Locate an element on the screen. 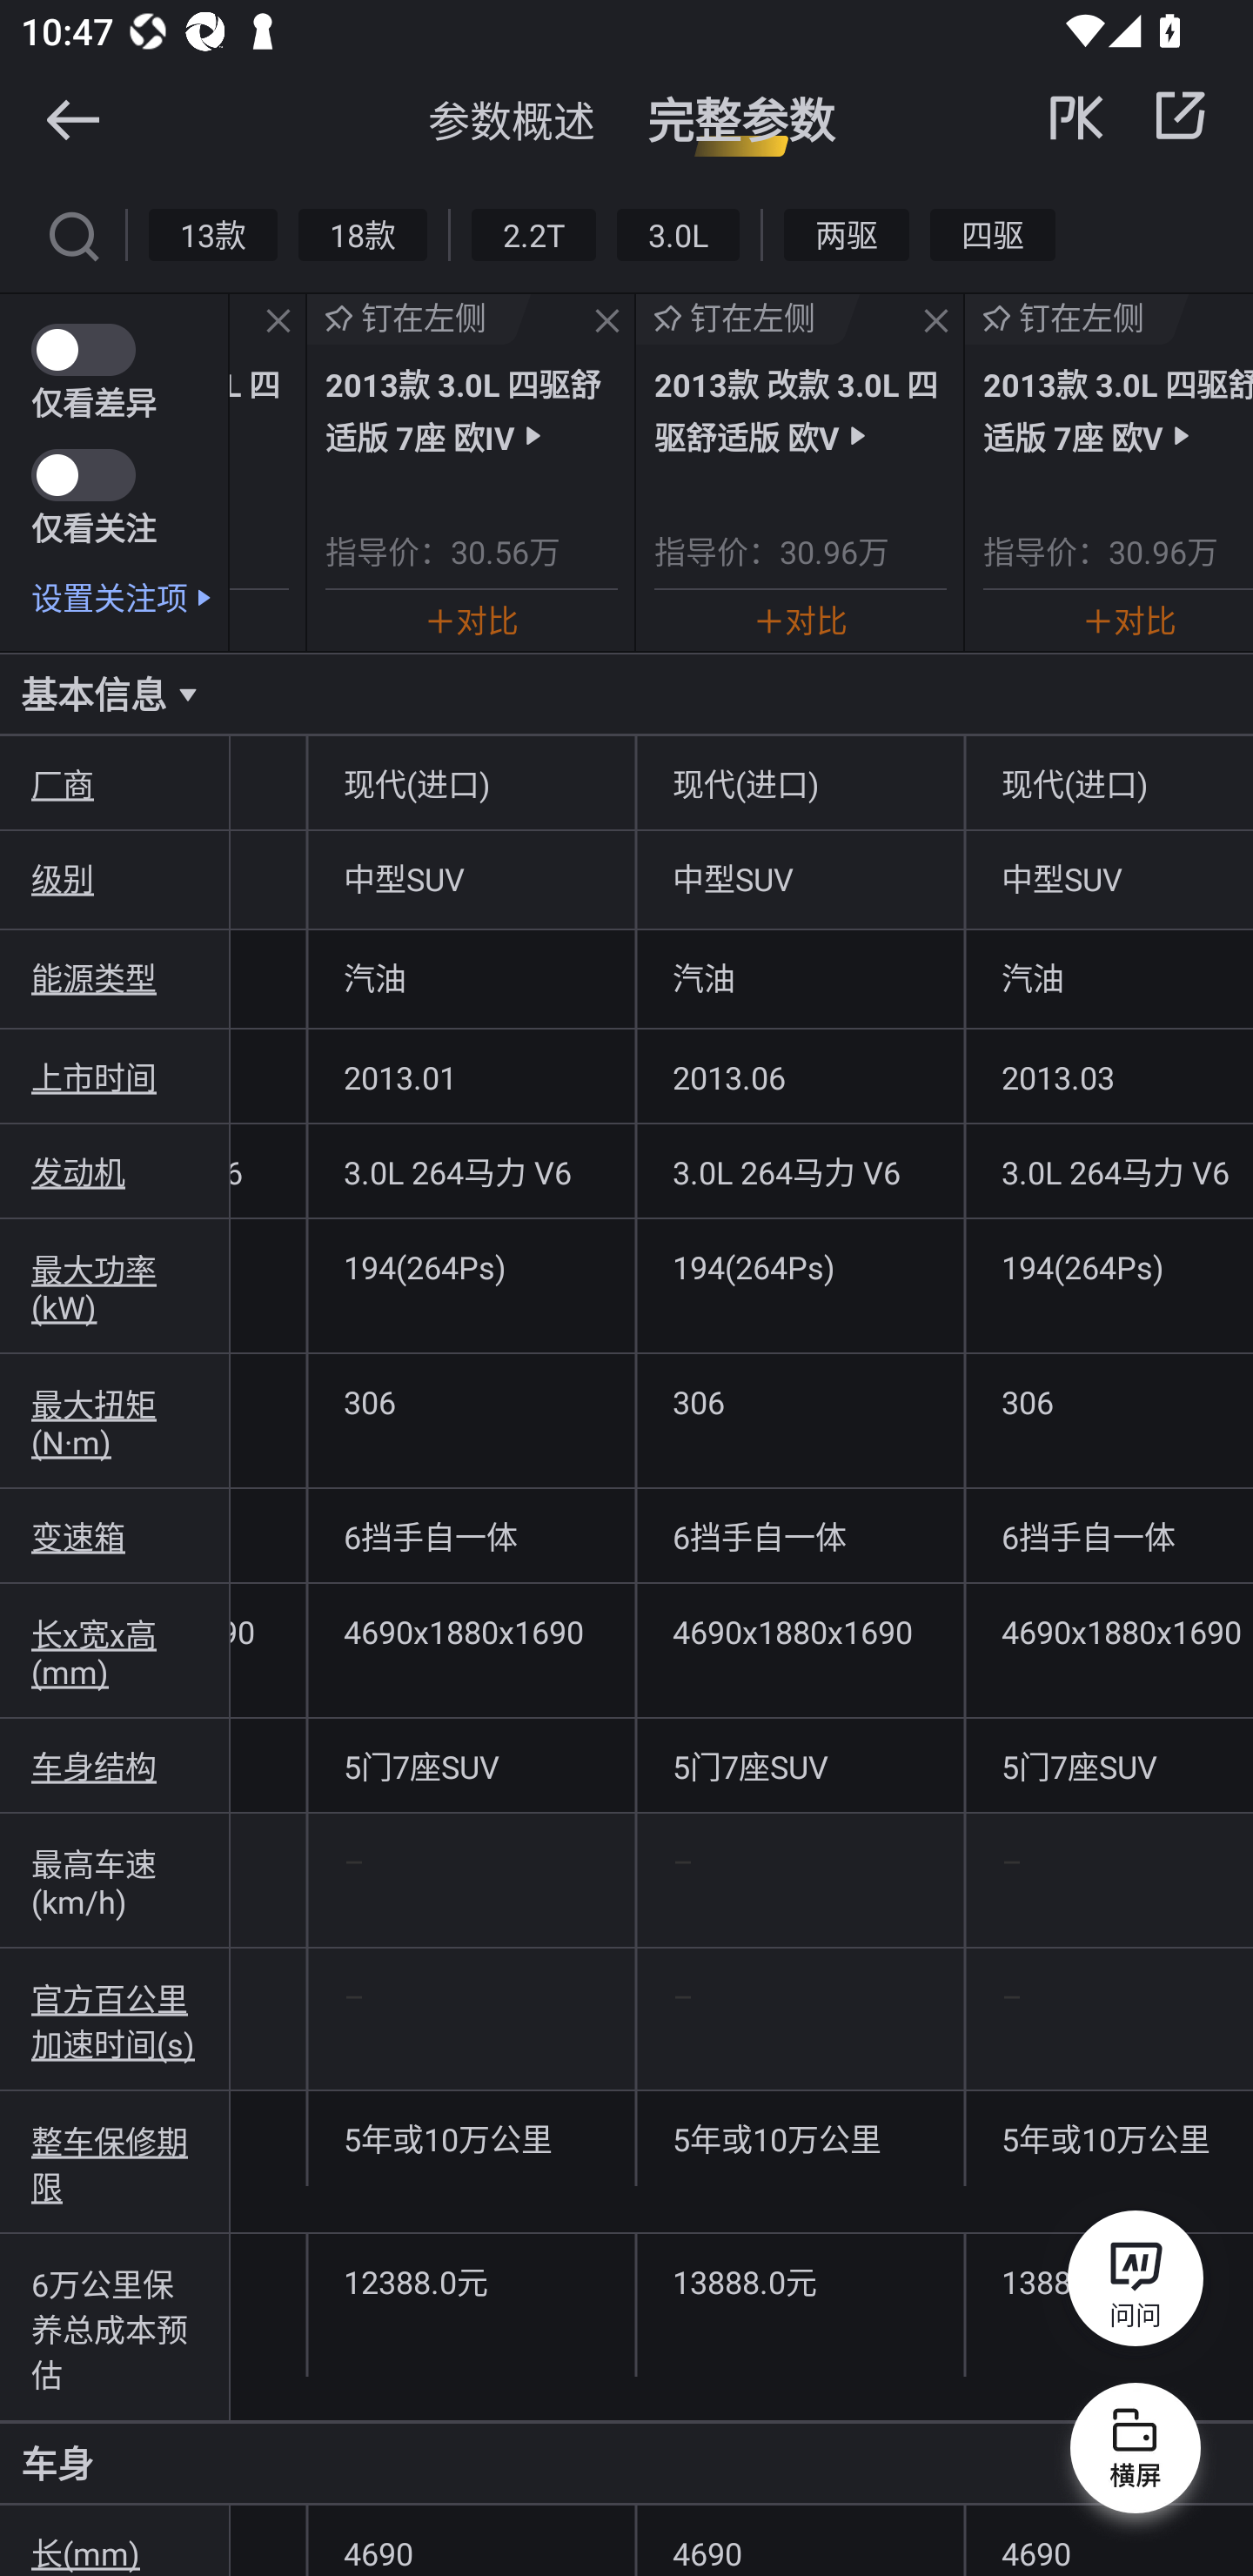 The image size is (1253, 2576). 306 is located at coordinates (801, 1401).